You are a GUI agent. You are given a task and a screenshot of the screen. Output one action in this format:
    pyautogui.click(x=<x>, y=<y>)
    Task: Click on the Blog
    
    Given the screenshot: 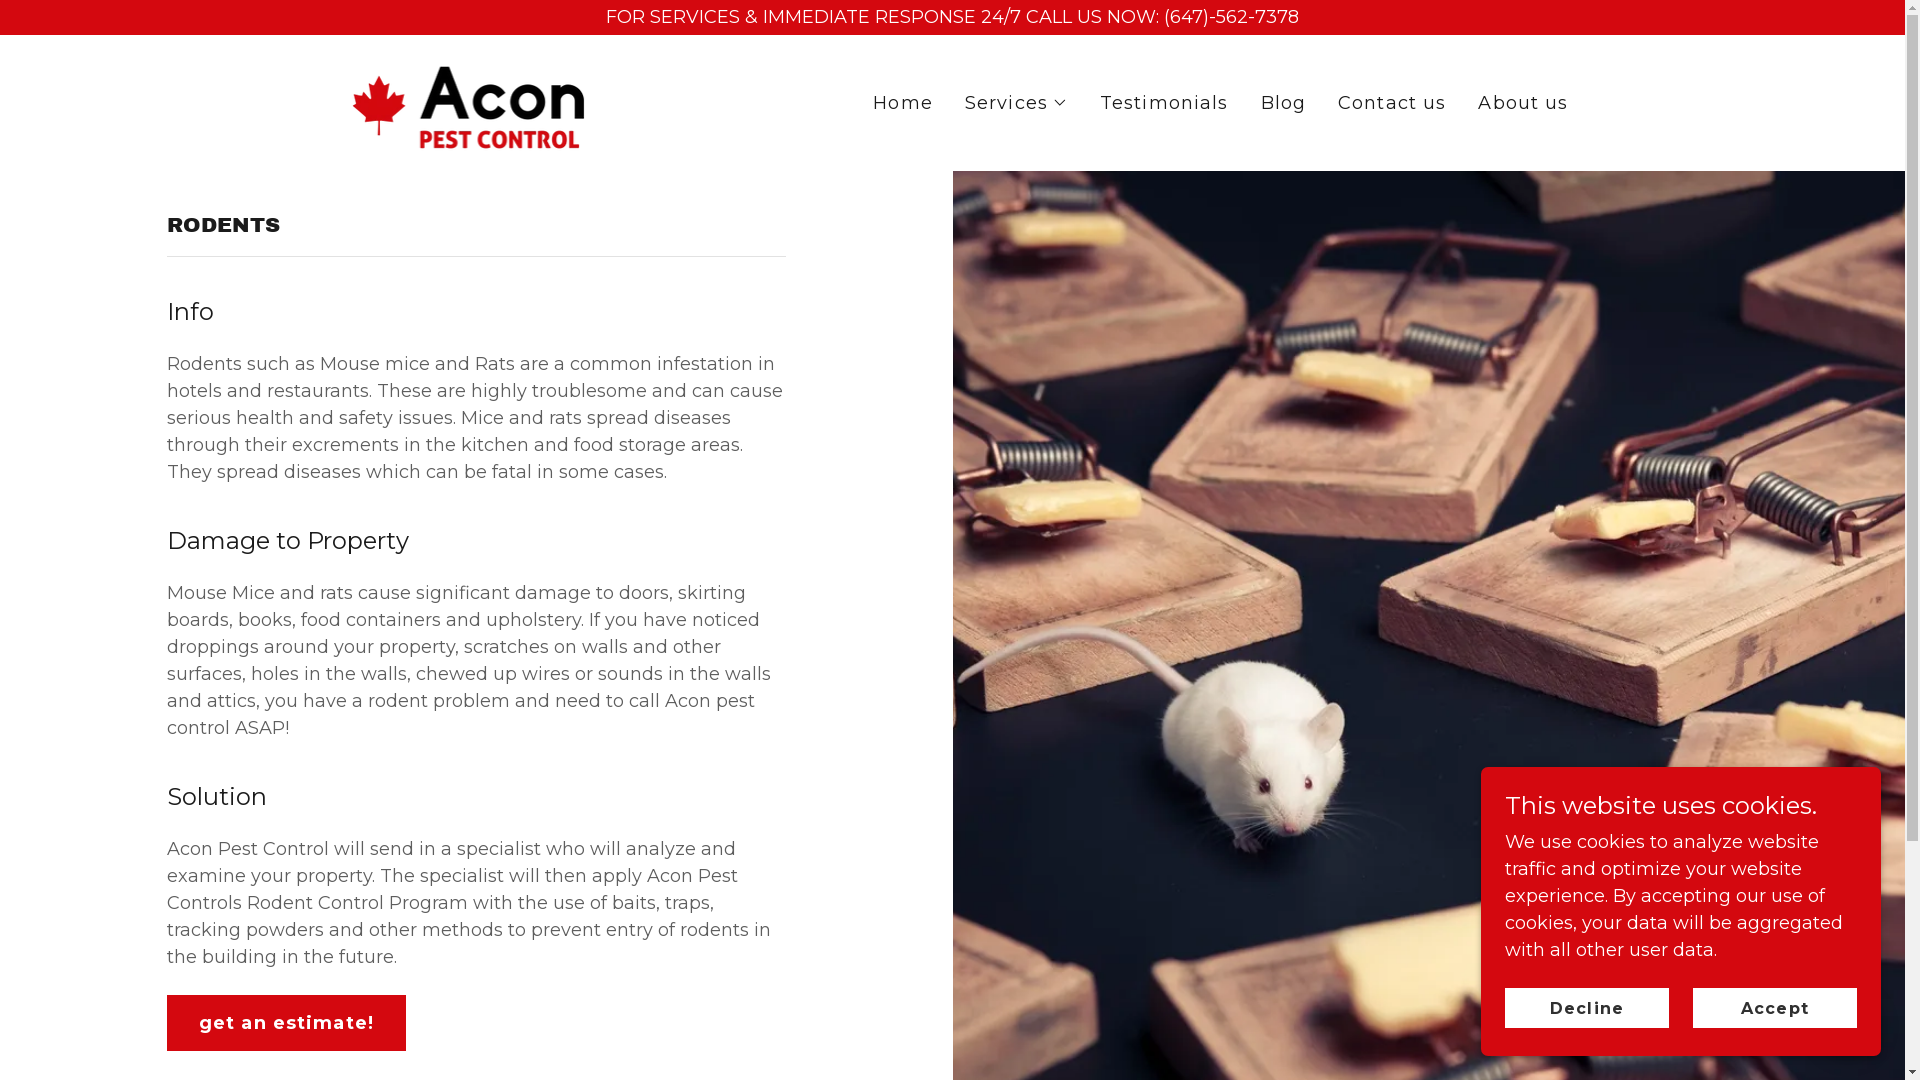 What is the action you would take?
    pyautogui.click(x=1284, y=103)
    